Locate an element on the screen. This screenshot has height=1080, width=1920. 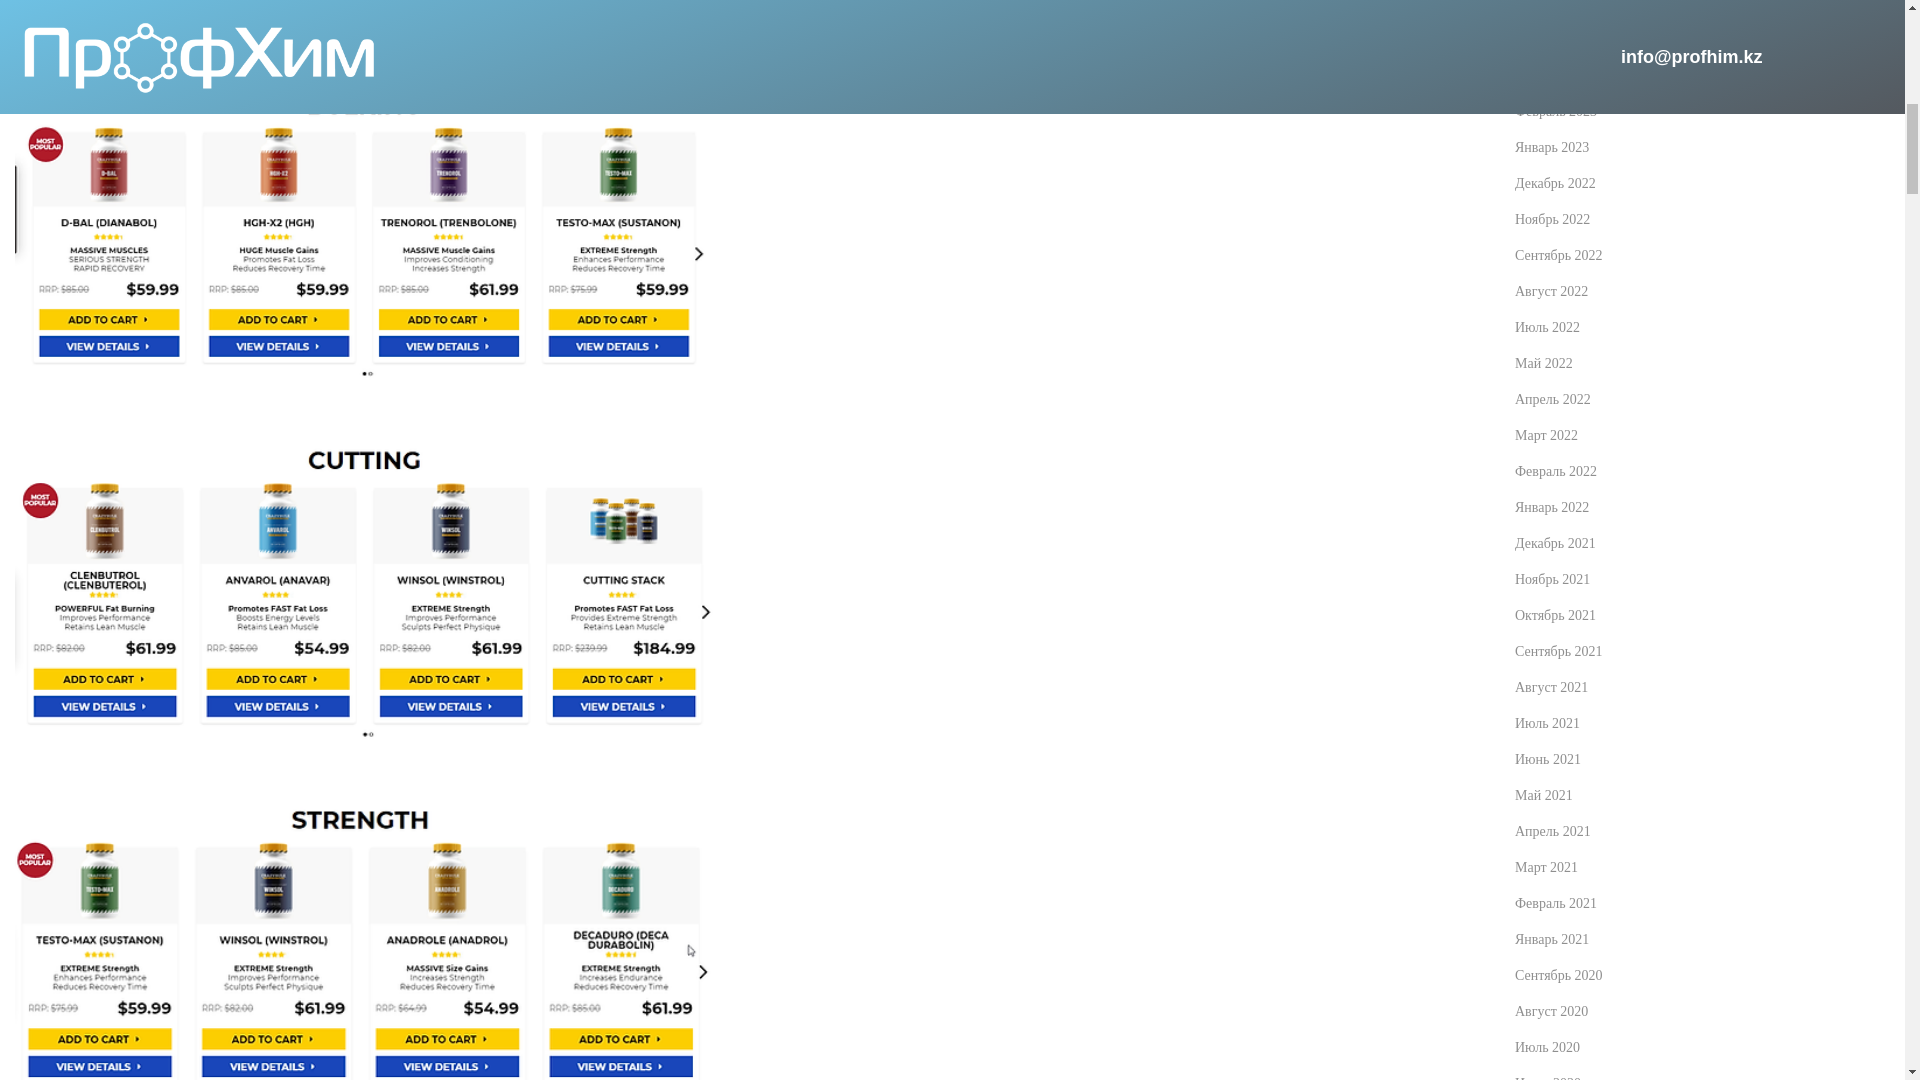
leprosy anti drugs is located at coordinates (364, 590).